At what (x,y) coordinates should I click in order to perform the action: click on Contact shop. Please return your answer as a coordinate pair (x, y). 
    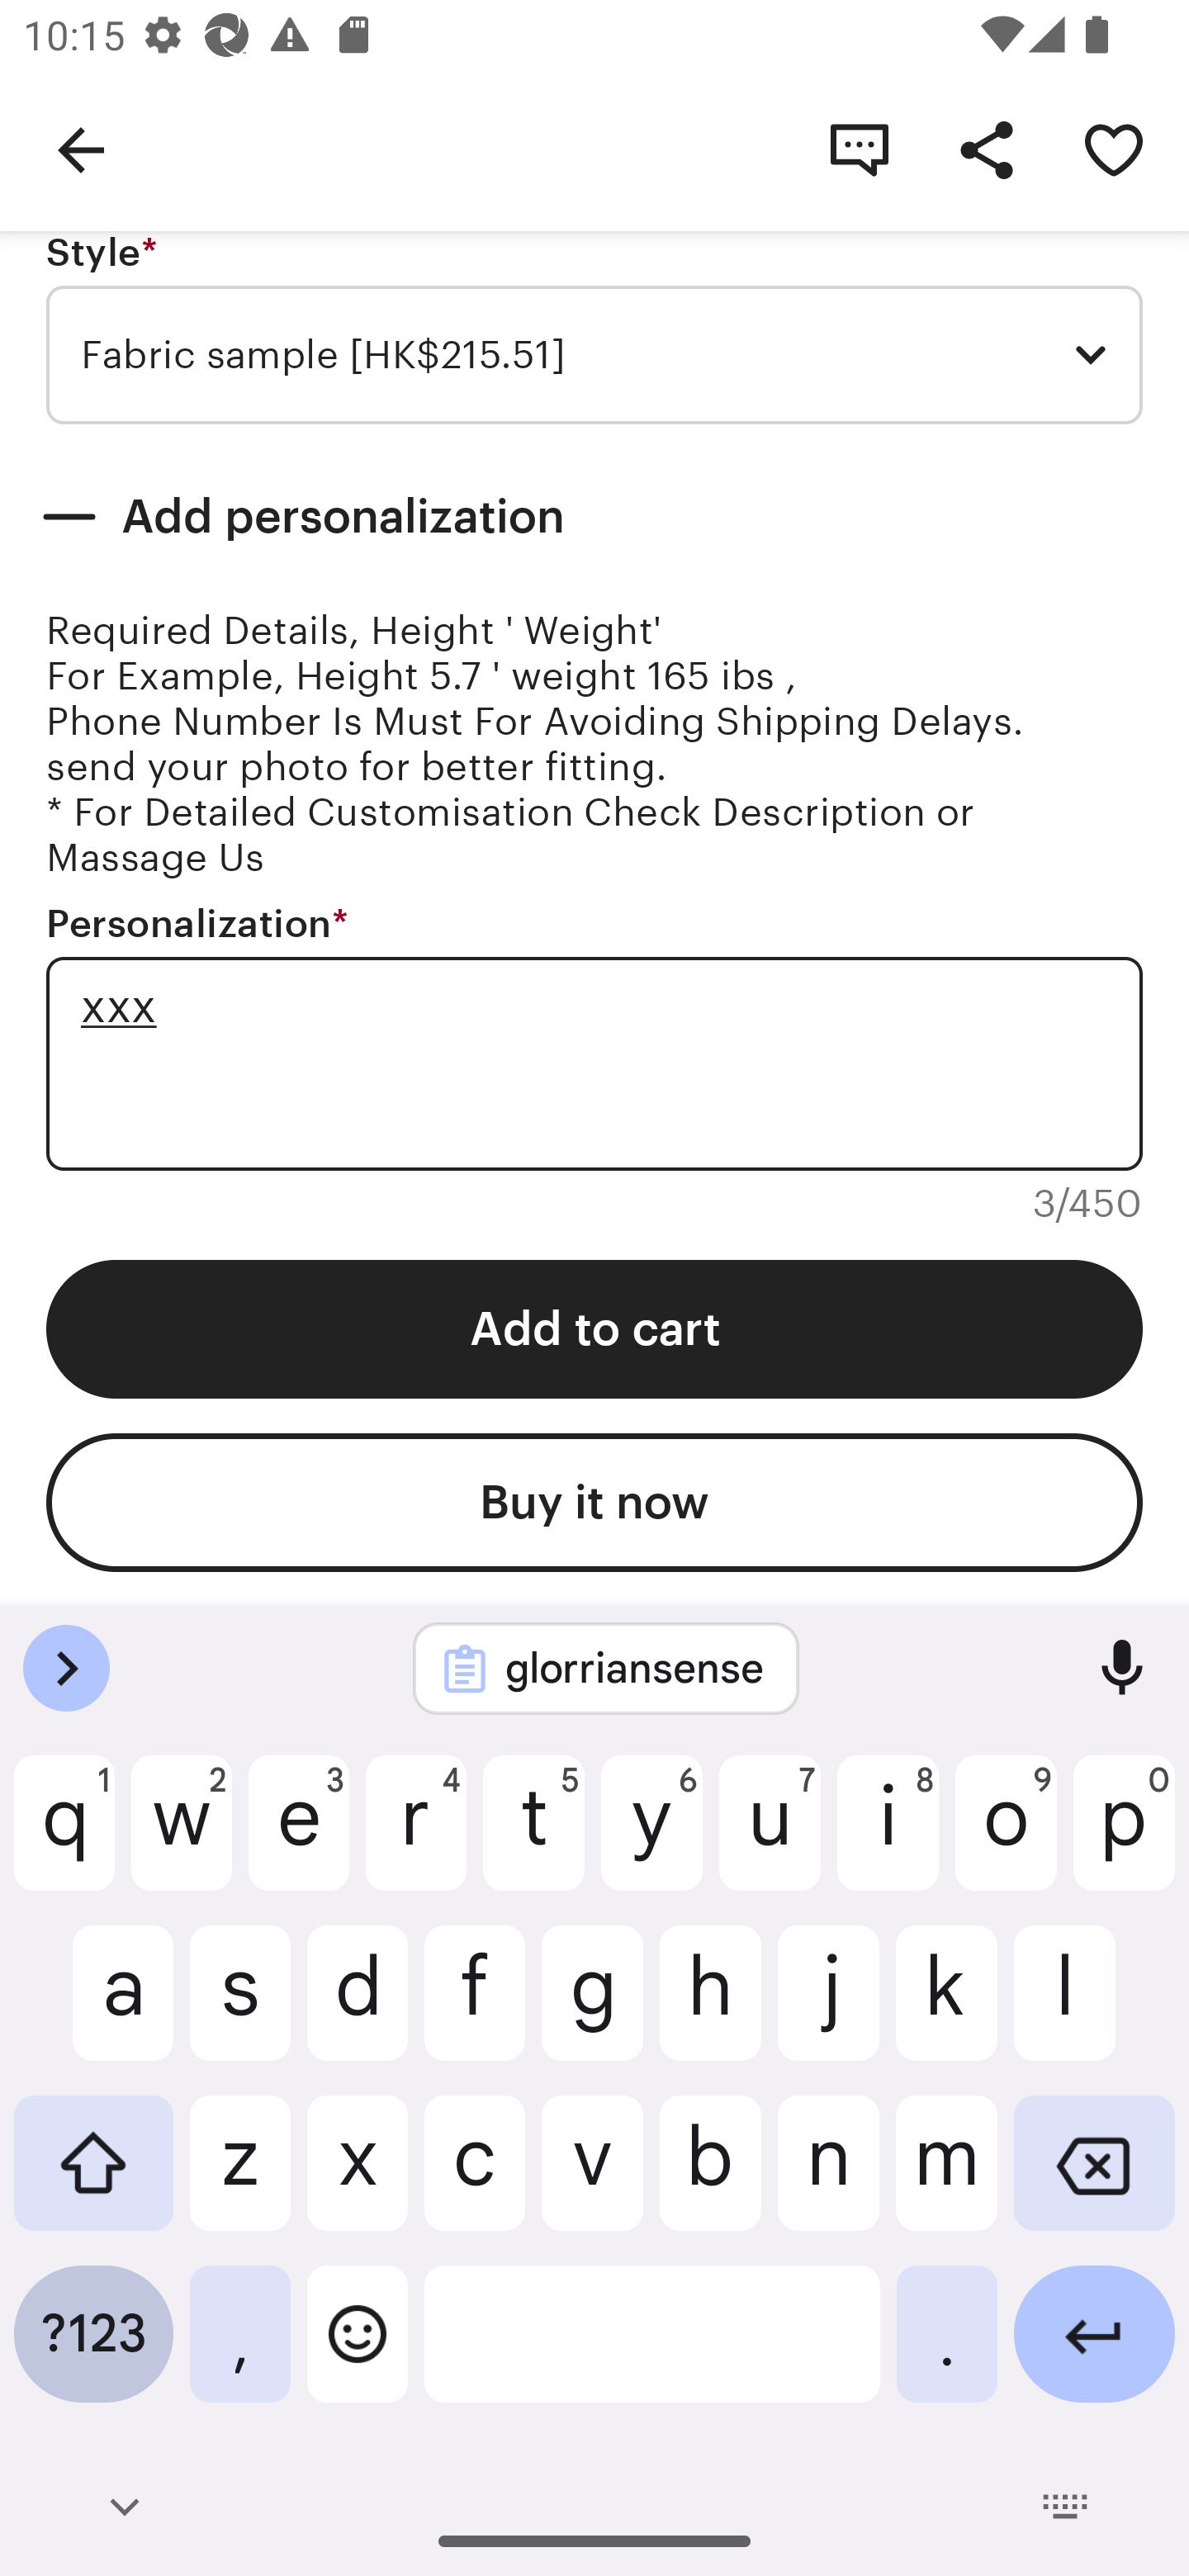
    Looking at the image, I should click on (859, 149).